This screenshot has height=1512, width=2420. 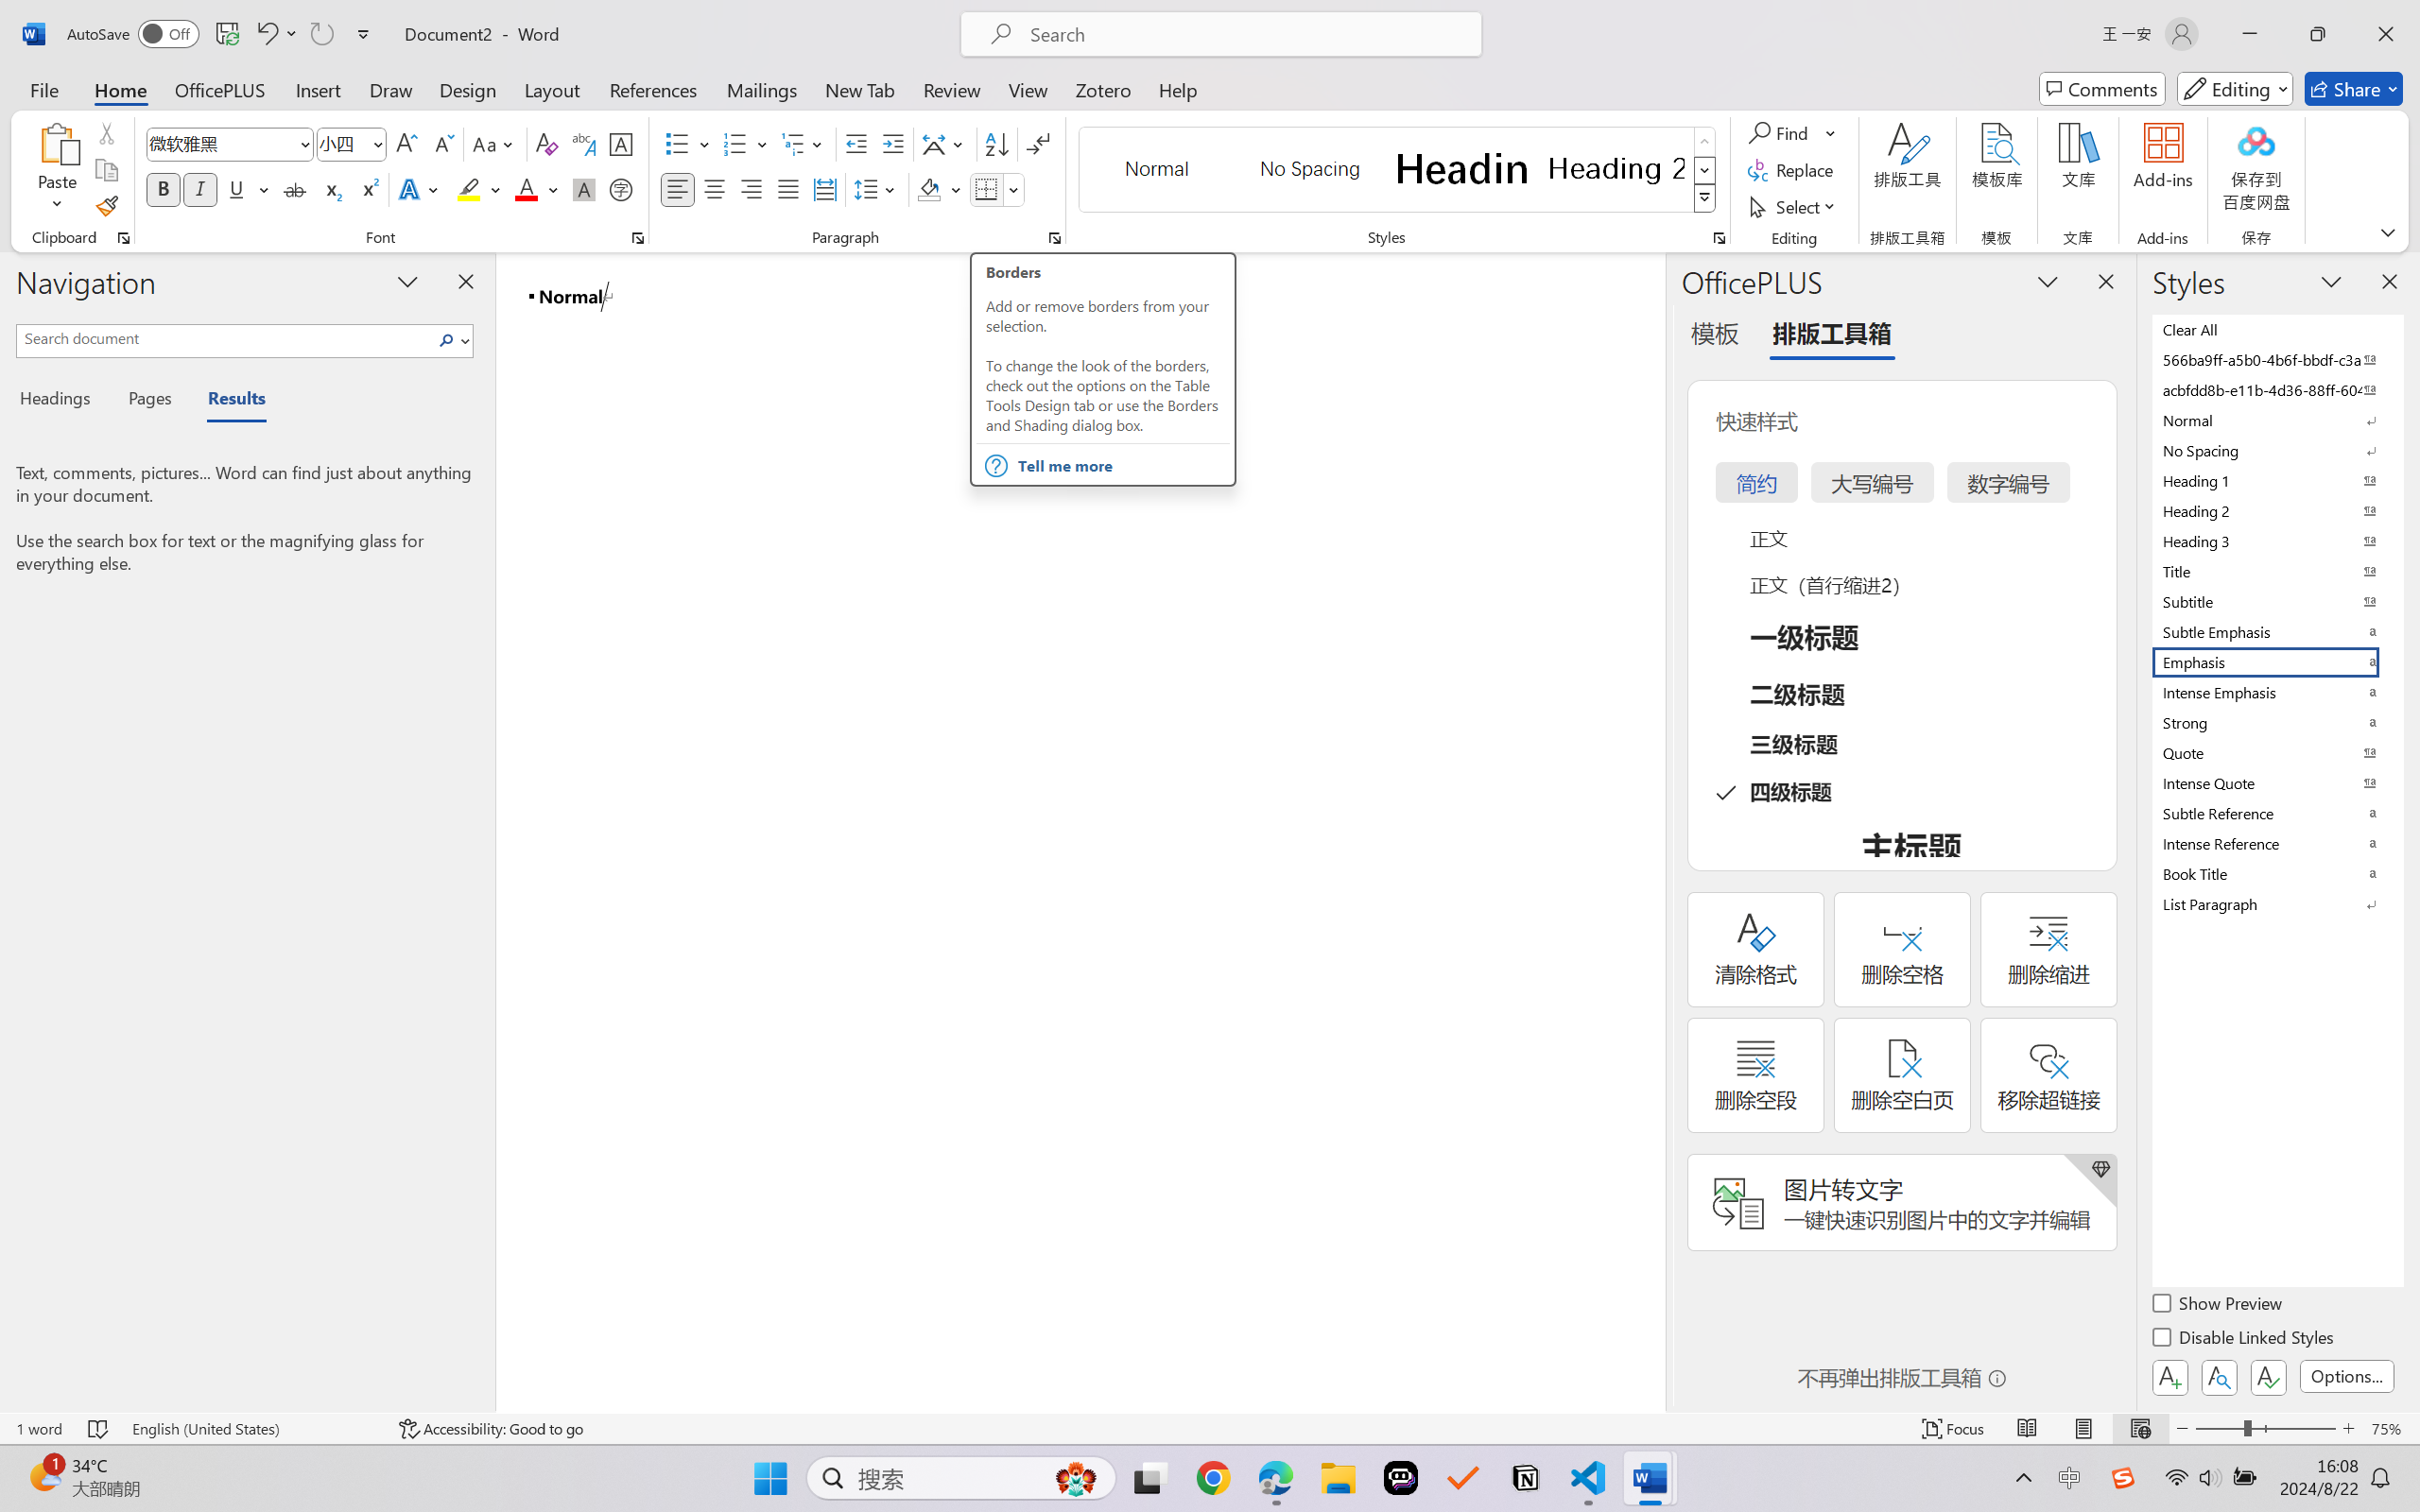 I want to click on Class: Image, so click(x=2123, y=1478).